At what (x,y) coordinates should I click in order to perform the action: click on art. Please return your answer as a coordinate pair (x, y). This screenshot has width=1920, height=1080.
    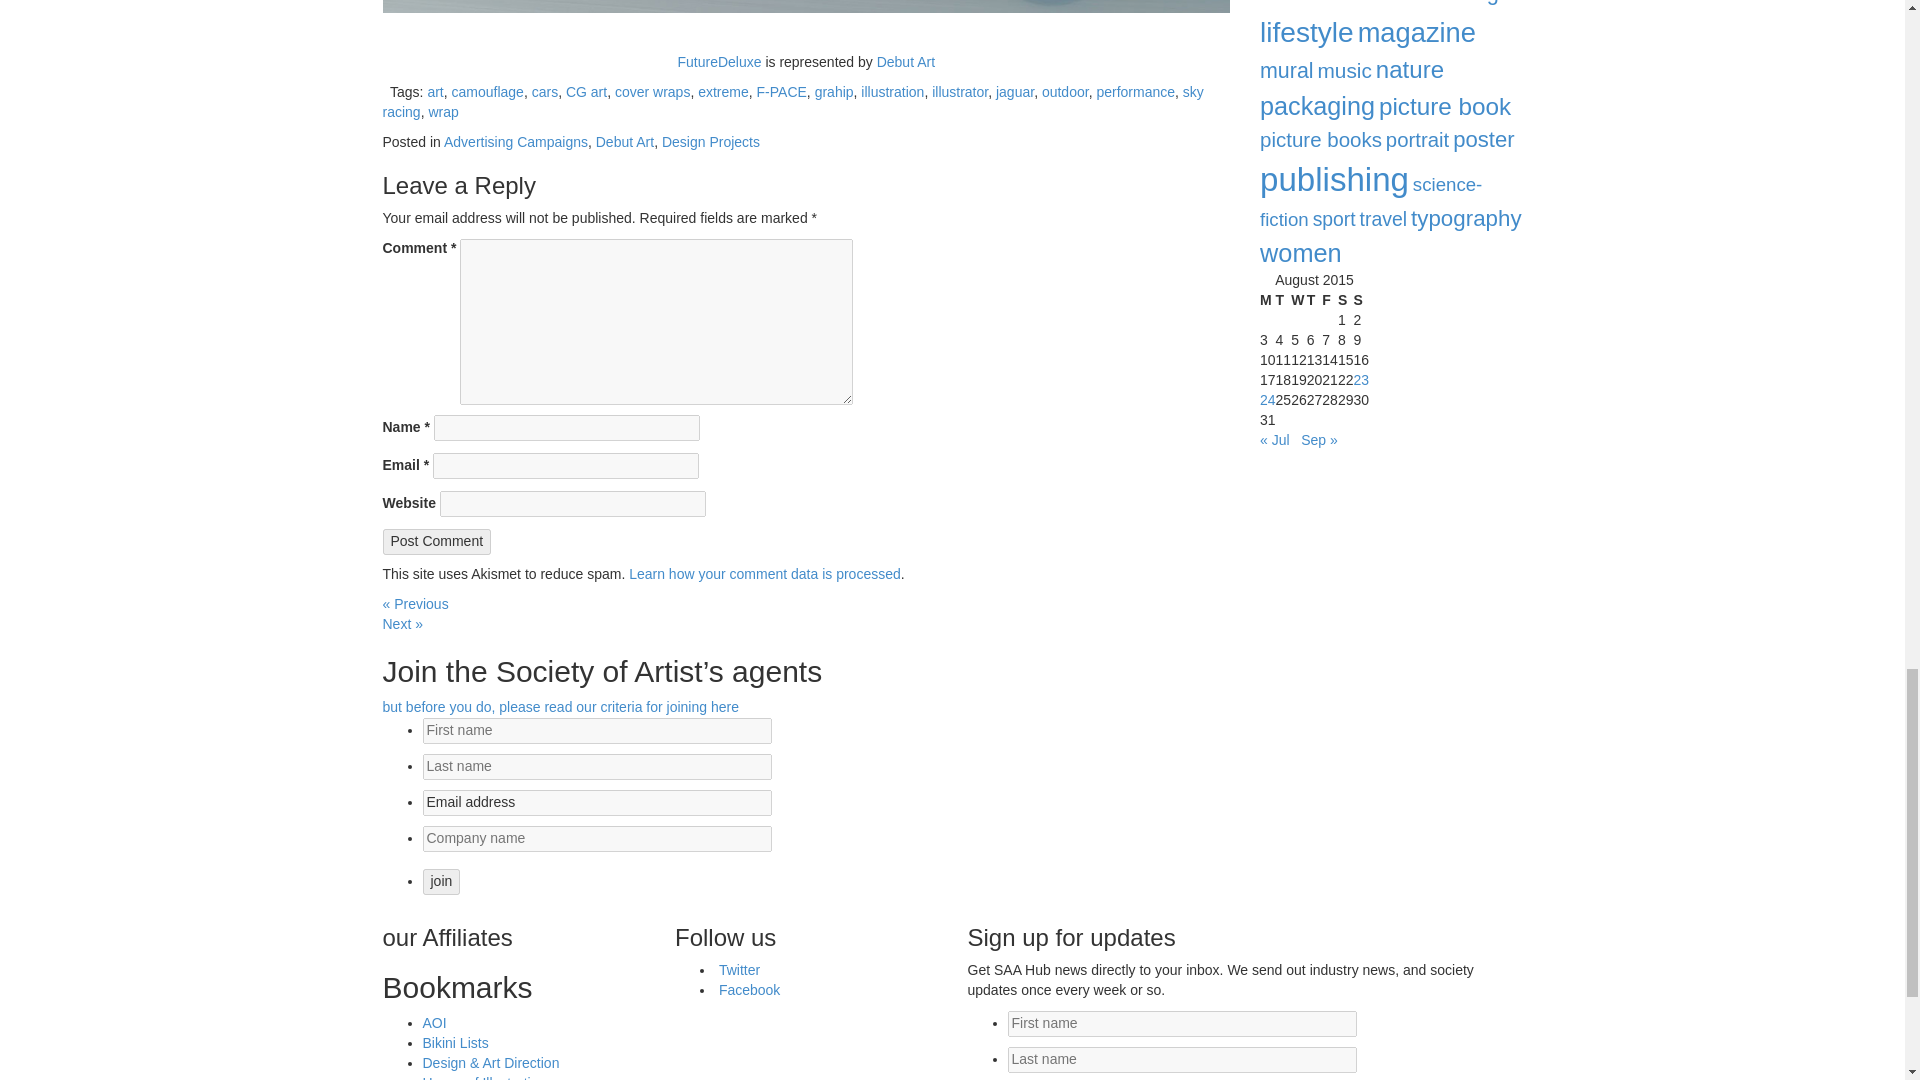
    Looking at the image, I should click on (434, 92).